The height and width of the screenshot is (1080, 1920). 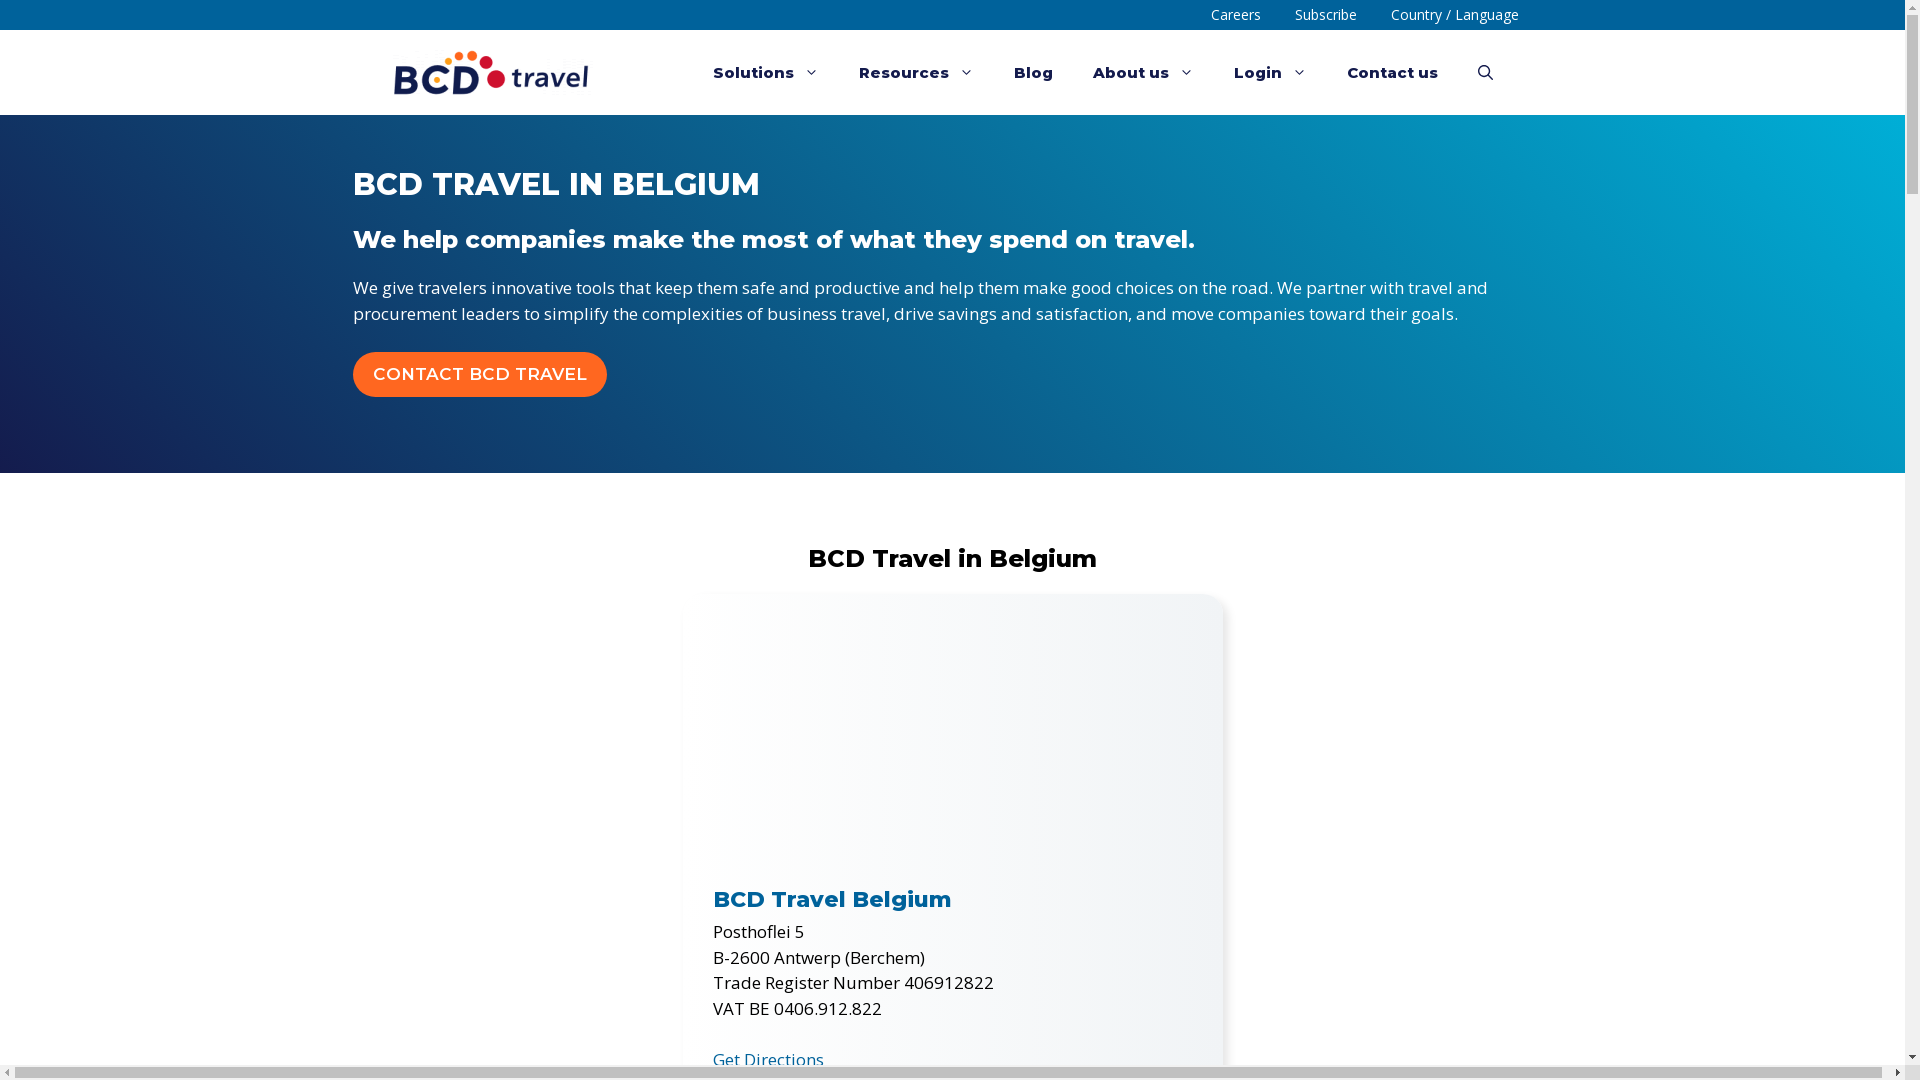 What do you see at coordinates (832, 900) in the screenshot?
I see `BCD Travel Belgium` at bounding box center [832, 900].